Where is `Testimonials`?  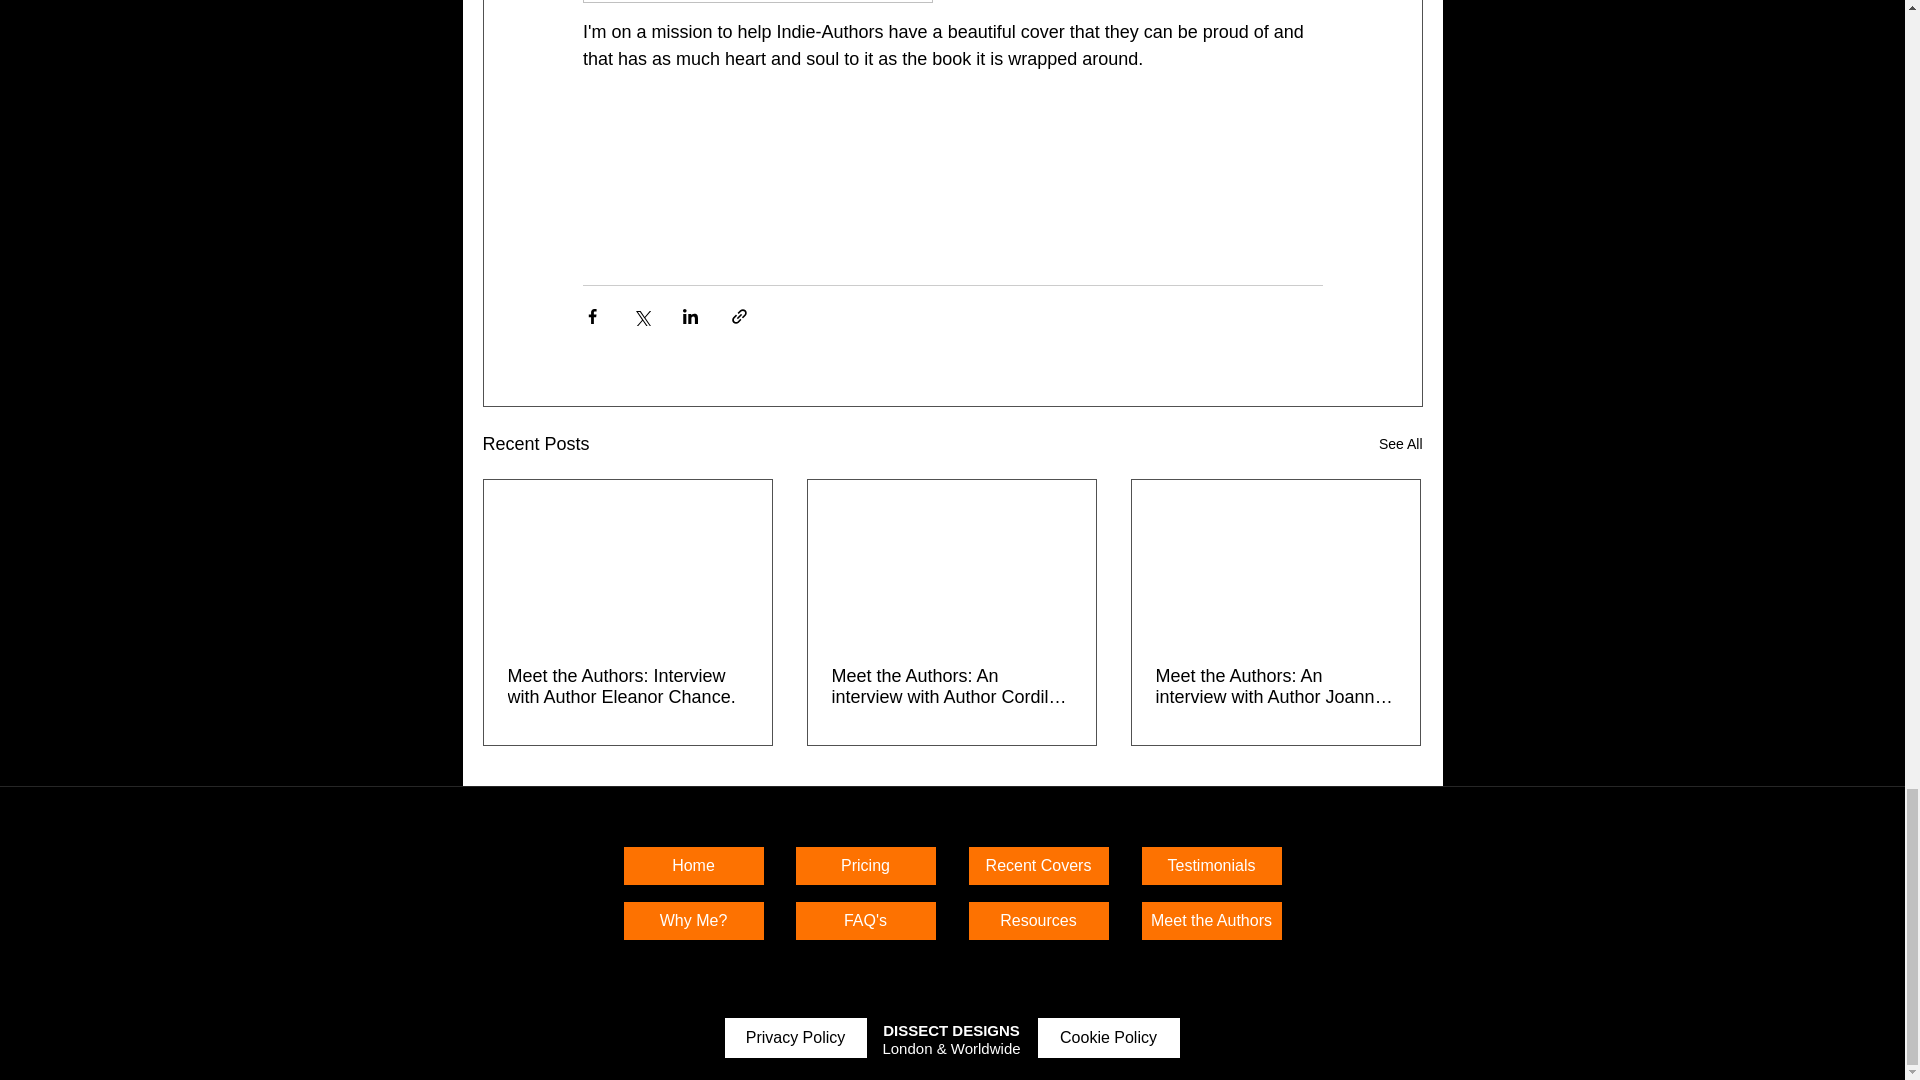 Testimonials is located at coordinates (1211, 865).